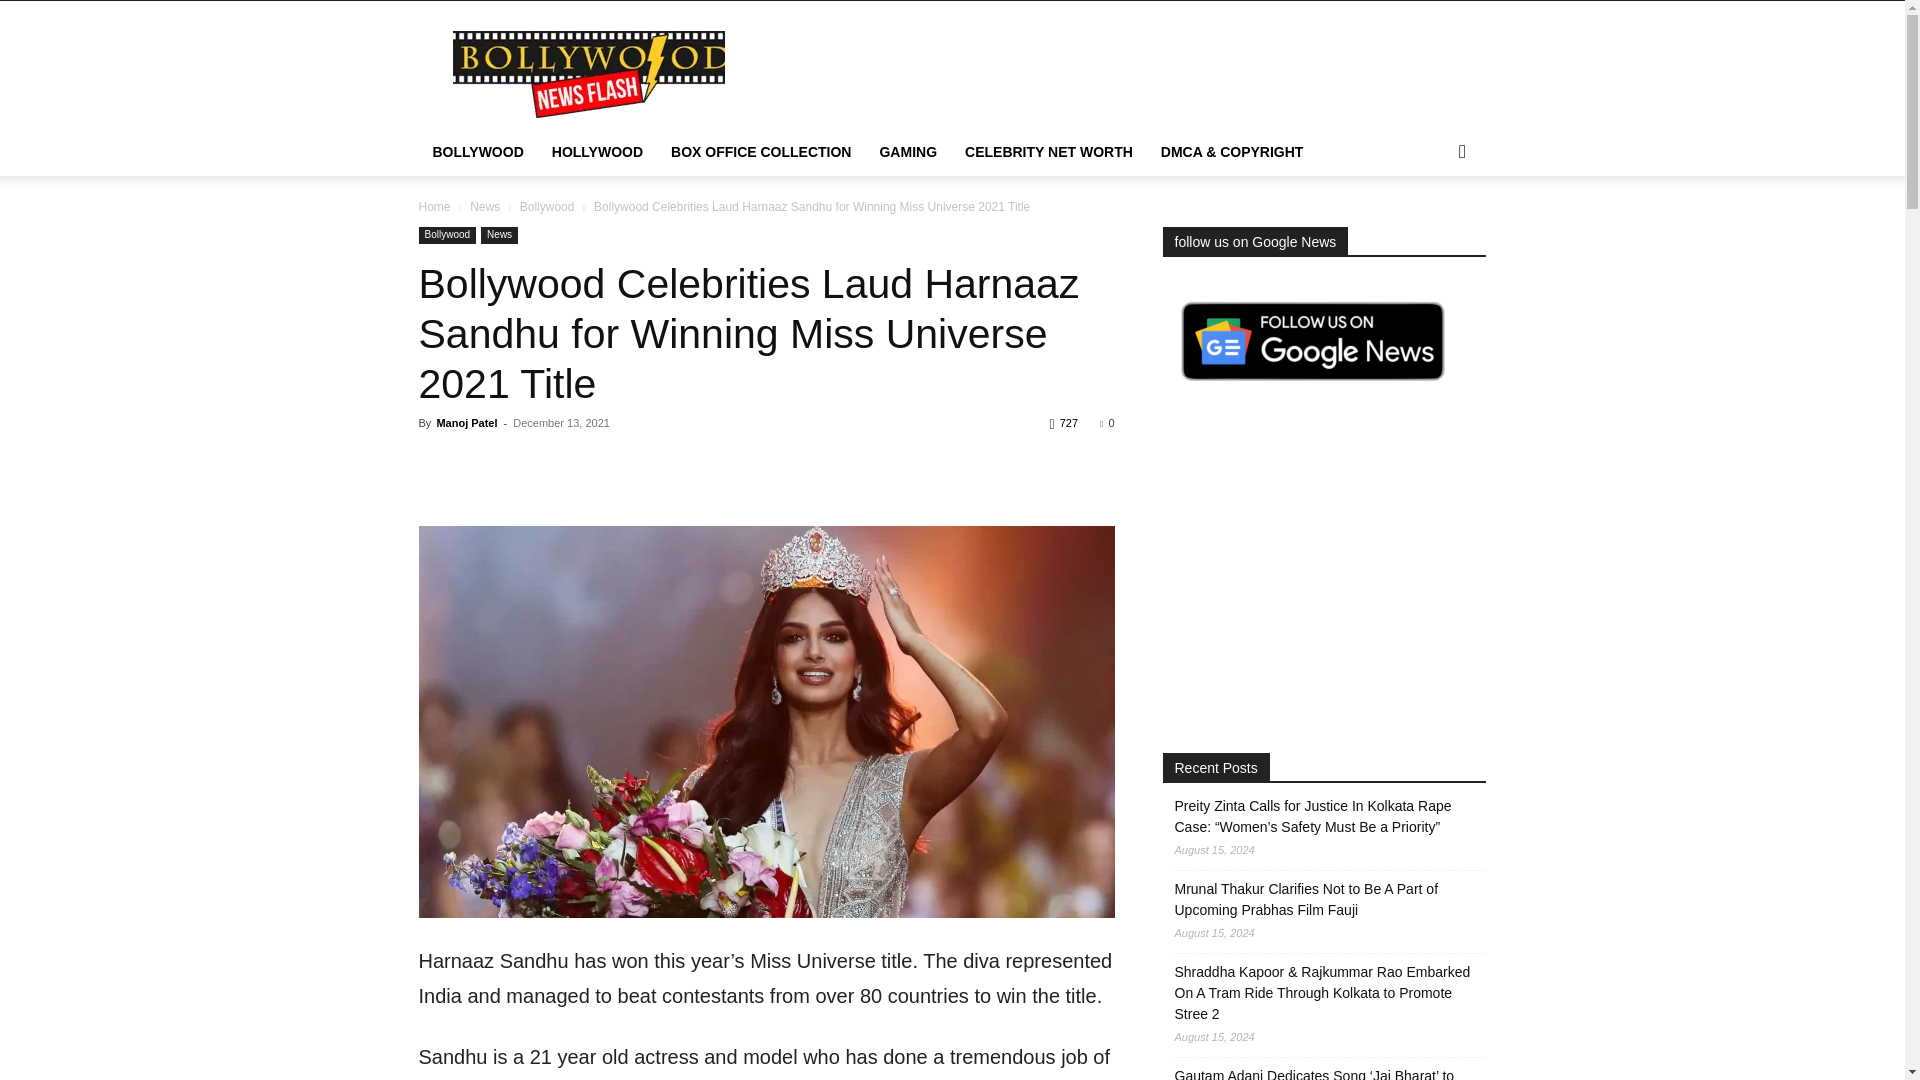  Describe the element at coordinates (1106, 422) in the screenshot. I see `0` at that location.